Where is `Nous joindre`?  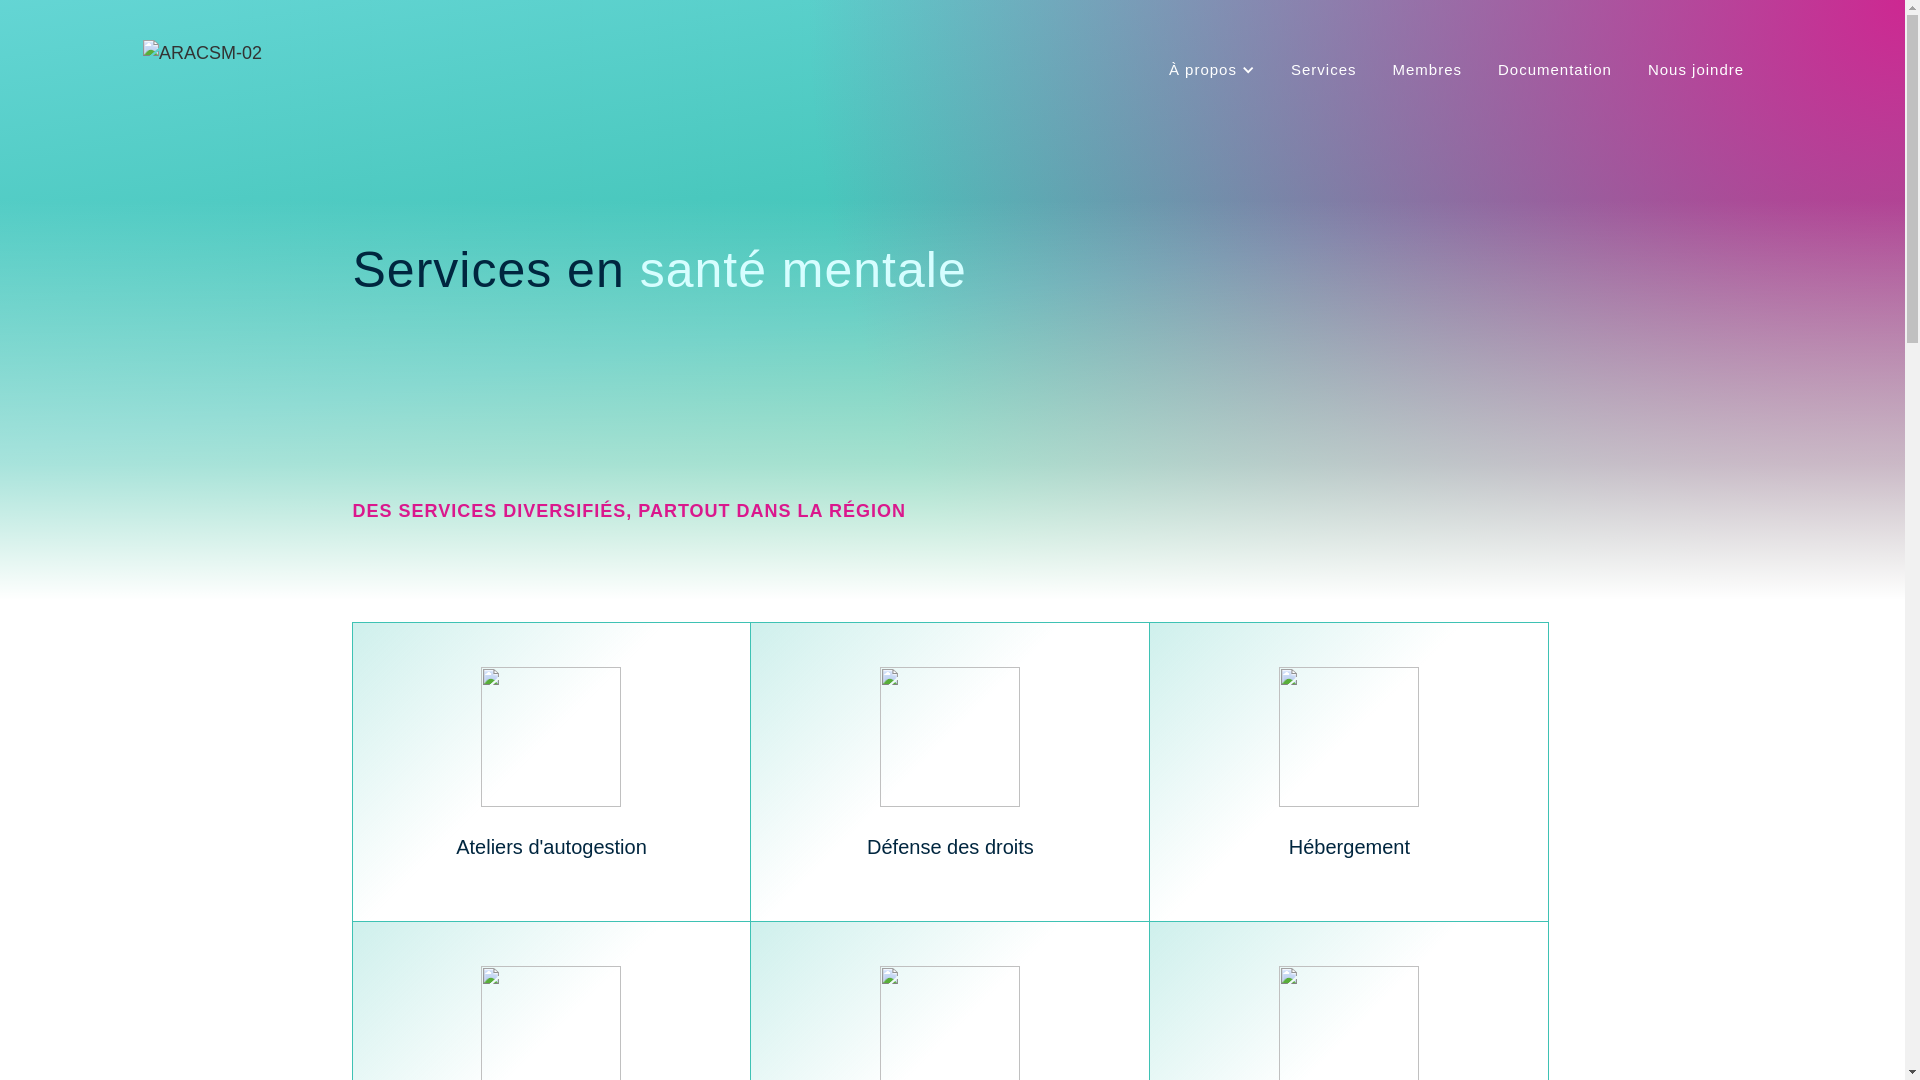 Nous joindre is located at coordinates (1696, 70).